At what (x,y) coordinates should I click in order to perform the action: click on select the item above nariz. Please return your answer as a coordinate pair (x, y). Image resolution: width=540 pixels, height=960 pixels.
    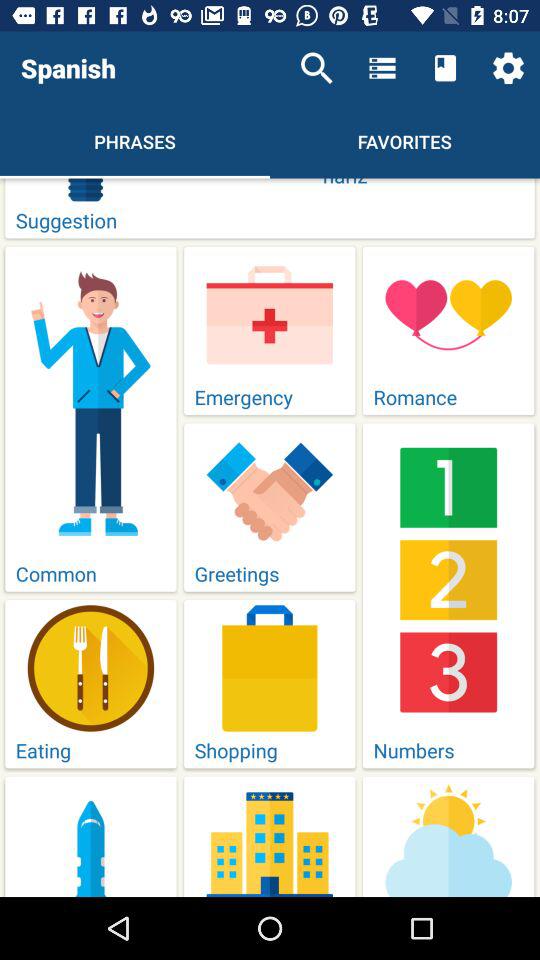
    Looking at the image, I should click on (316, 68).